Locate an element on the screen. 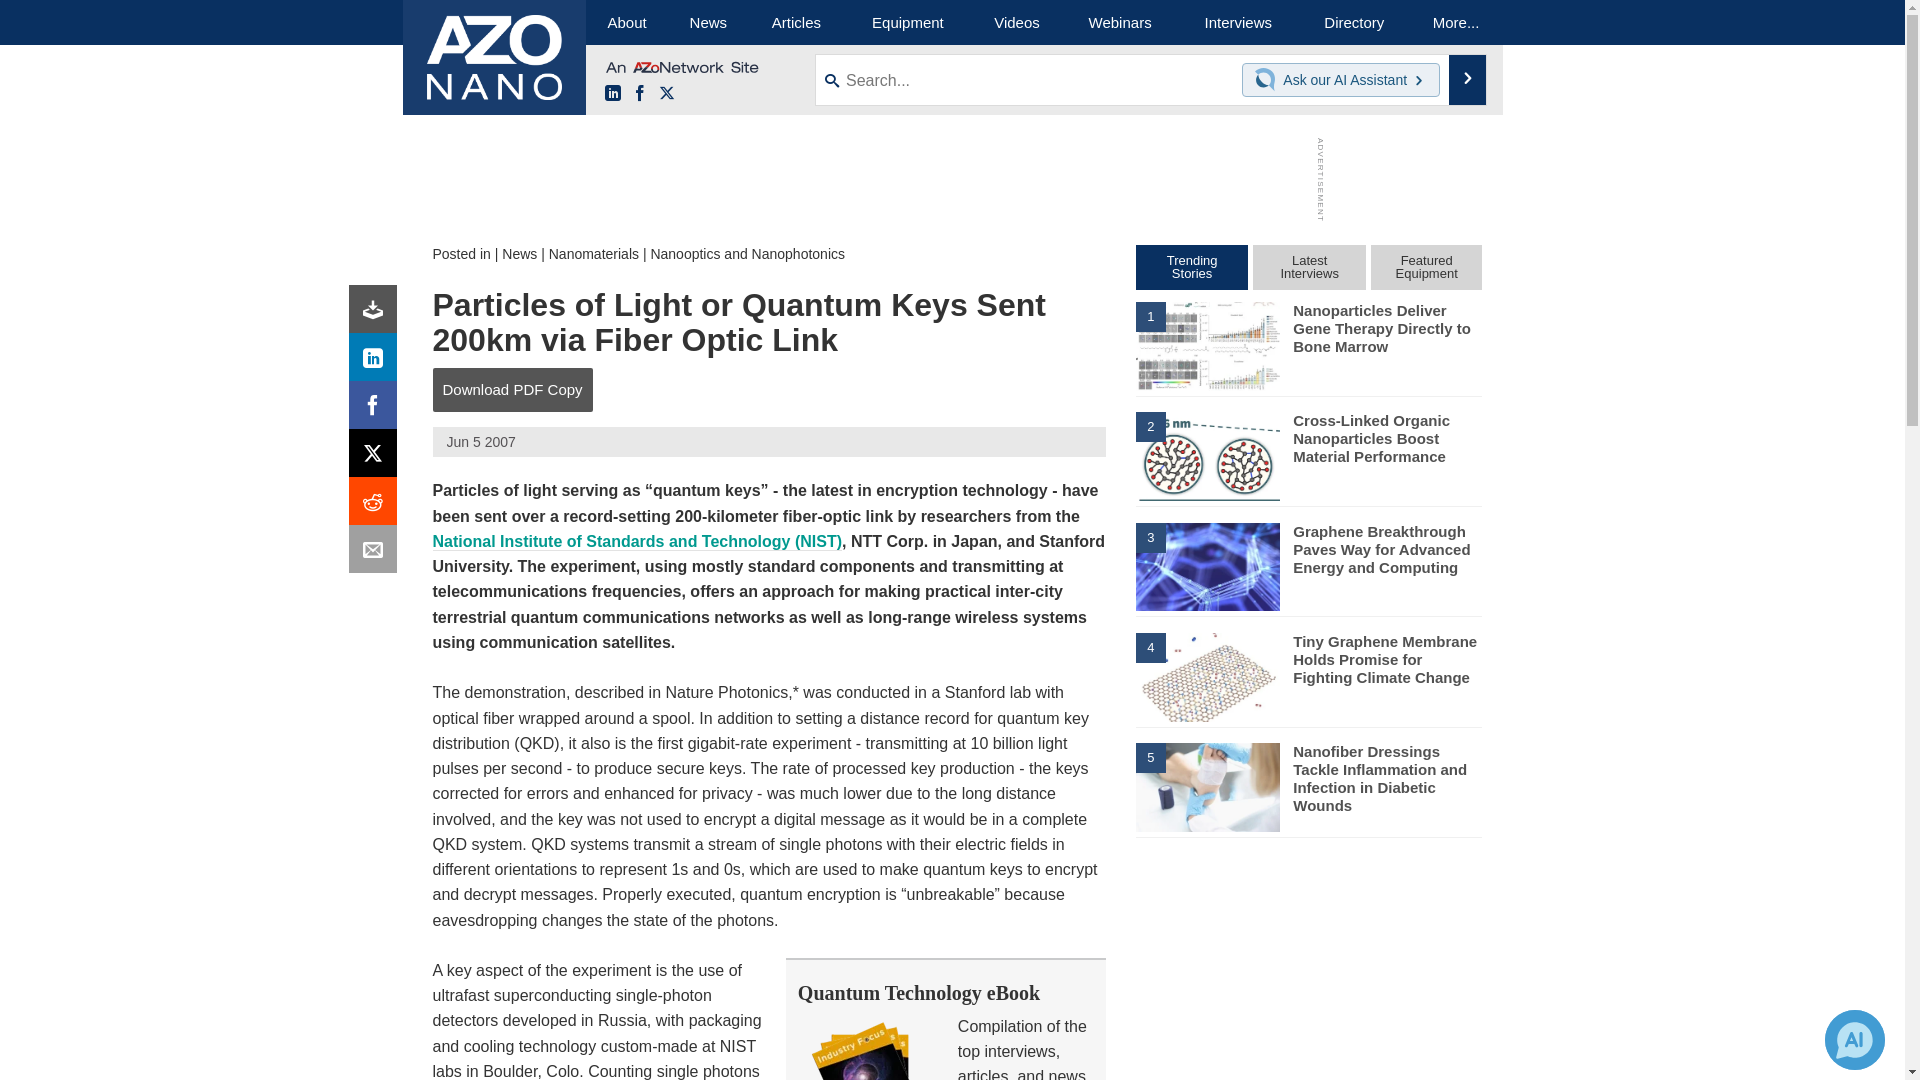  Nanomaterials is located at coordinates (594, 254).